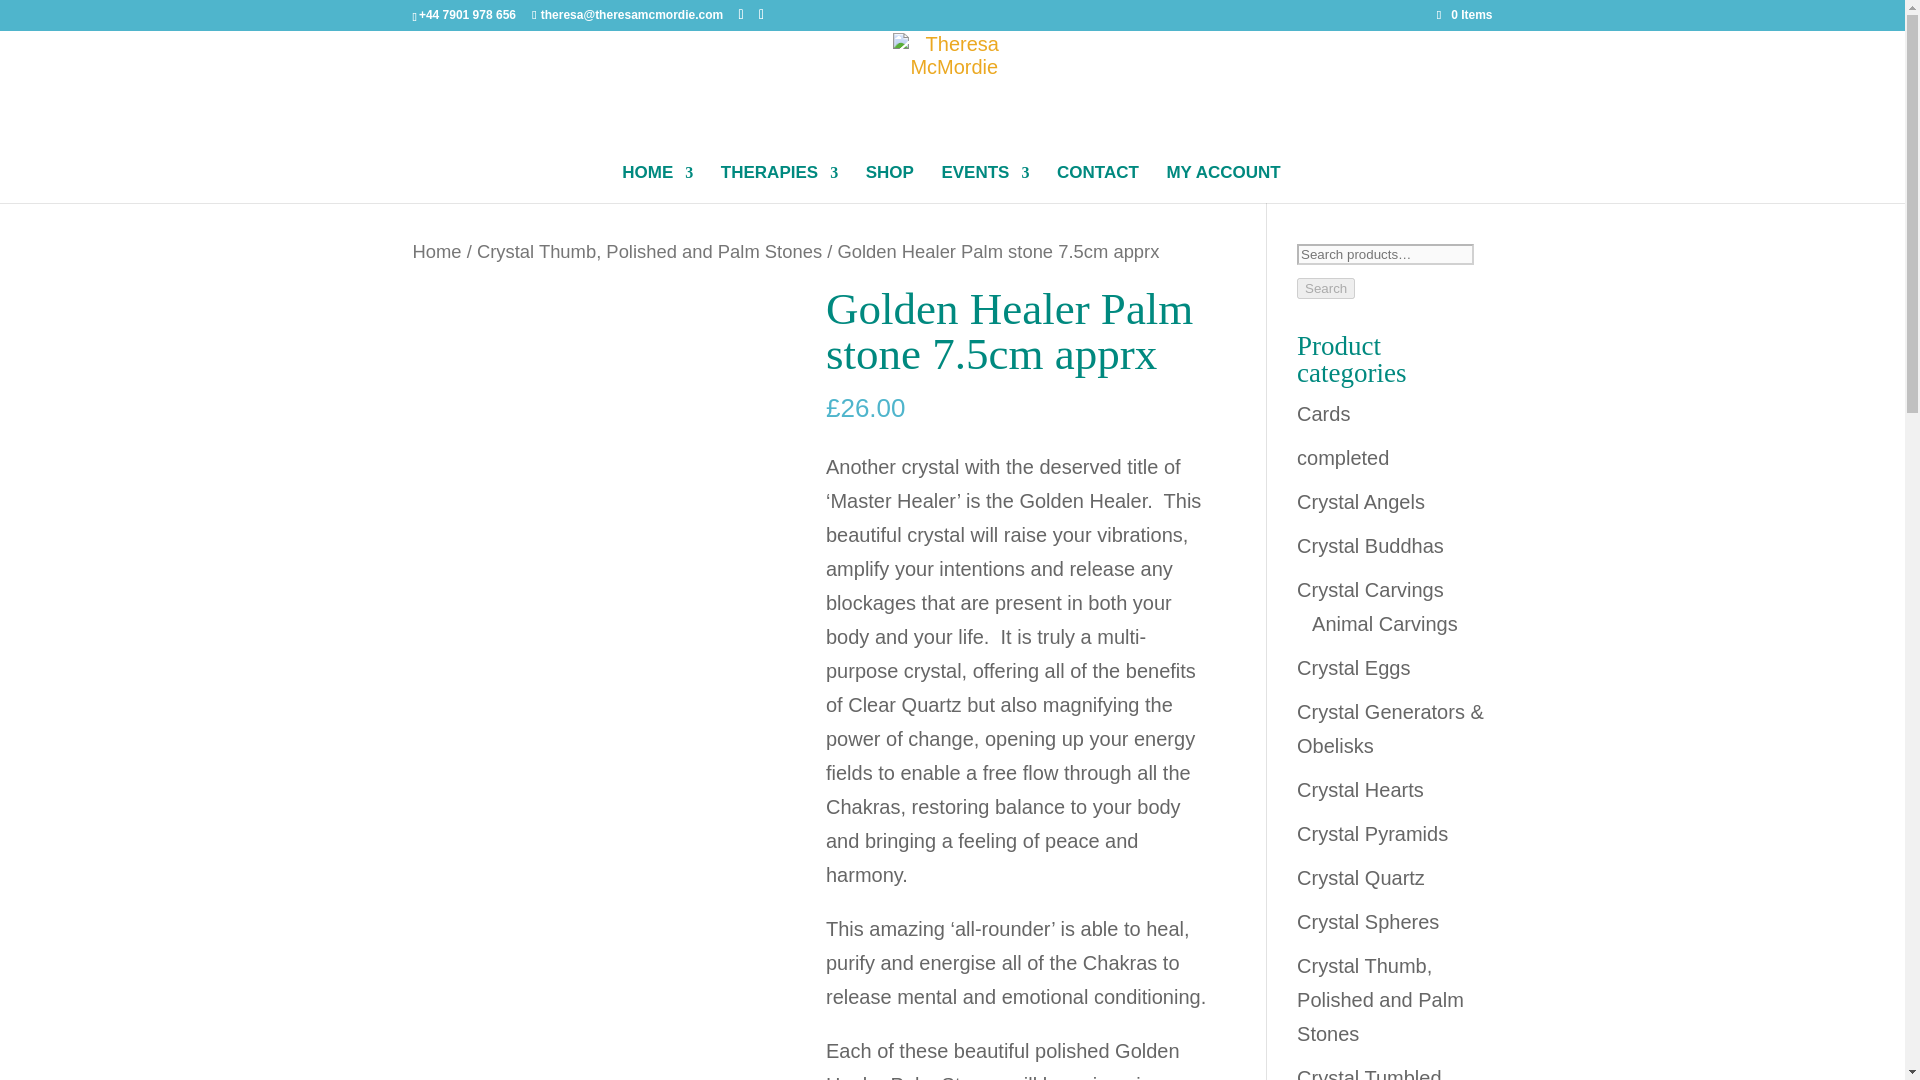 The image size is (1920, 1080). Describe the element at coordinates (889, 184) in the screenshot. I see `SHOP` at that location.